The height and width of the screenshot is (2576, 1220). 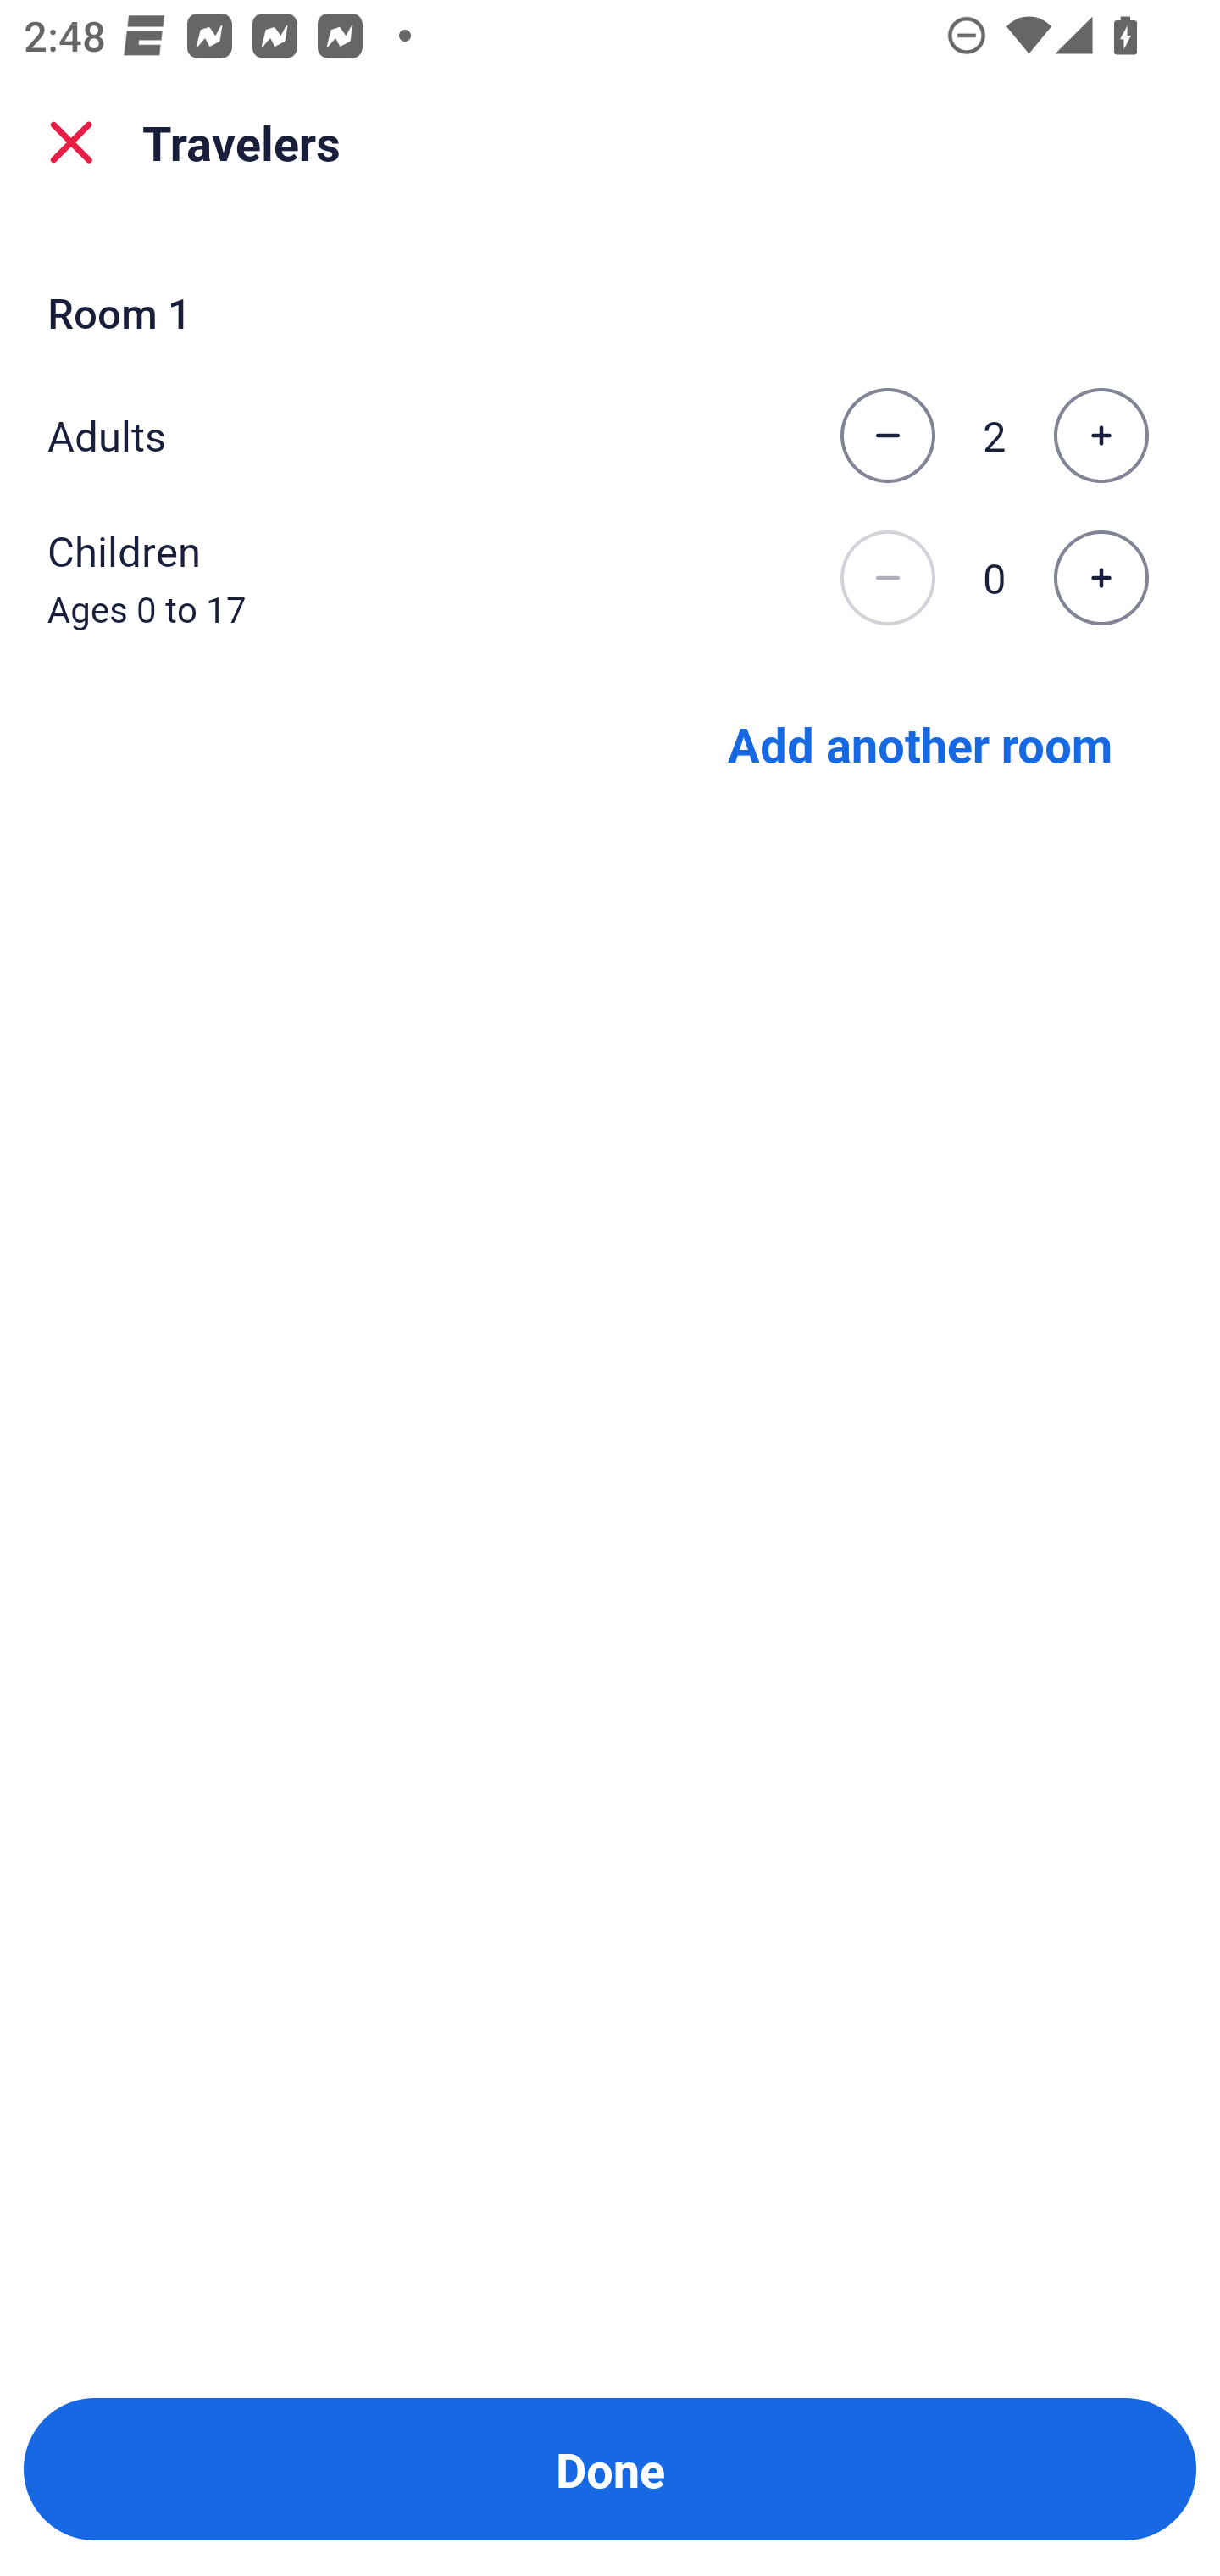 What do you see at coordinates (71, 142) in the screenshot?
I see `close` at bounding box center [71, 142].